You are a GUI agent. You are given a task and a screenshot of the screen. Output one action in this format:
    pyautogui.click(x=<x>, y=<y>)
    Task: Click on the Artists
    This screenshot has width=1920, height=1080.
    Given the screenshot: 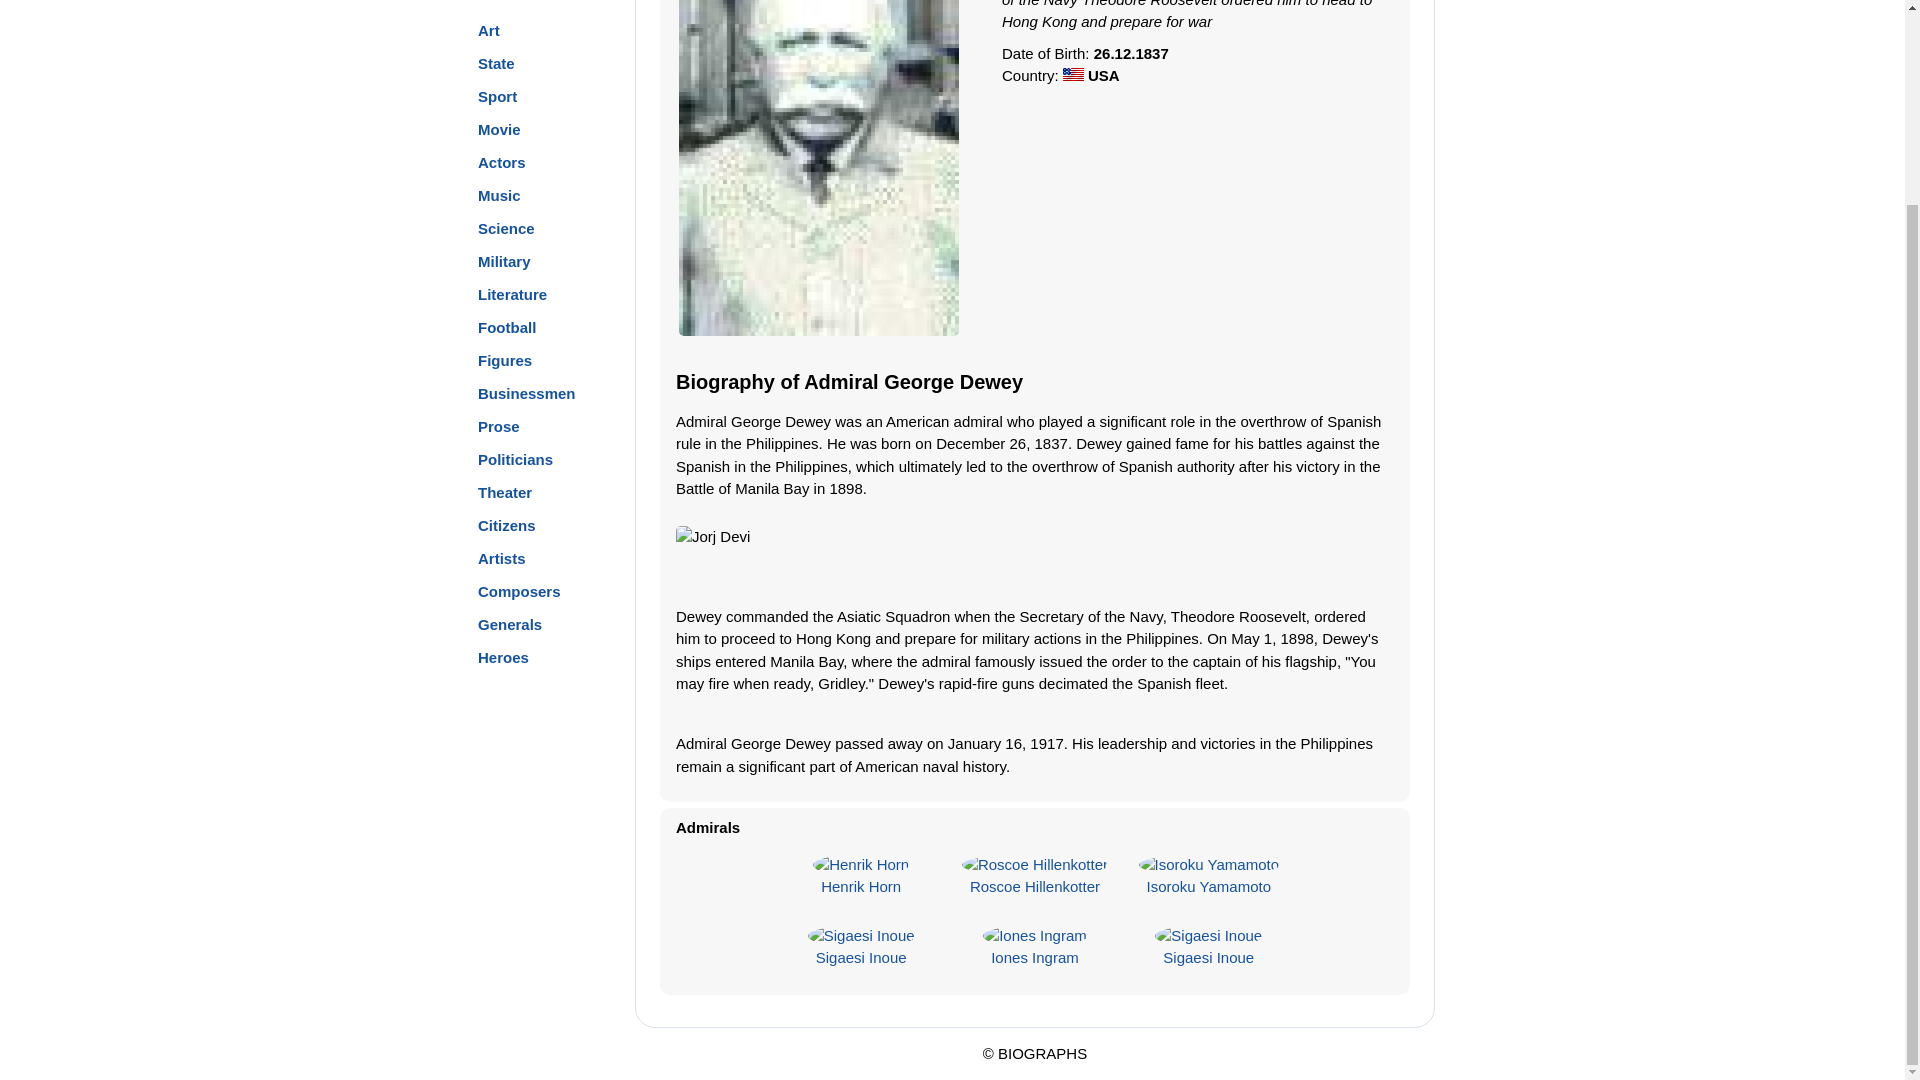 What is the action you would take?
    pyautogui.click(x=502, y=558)
    